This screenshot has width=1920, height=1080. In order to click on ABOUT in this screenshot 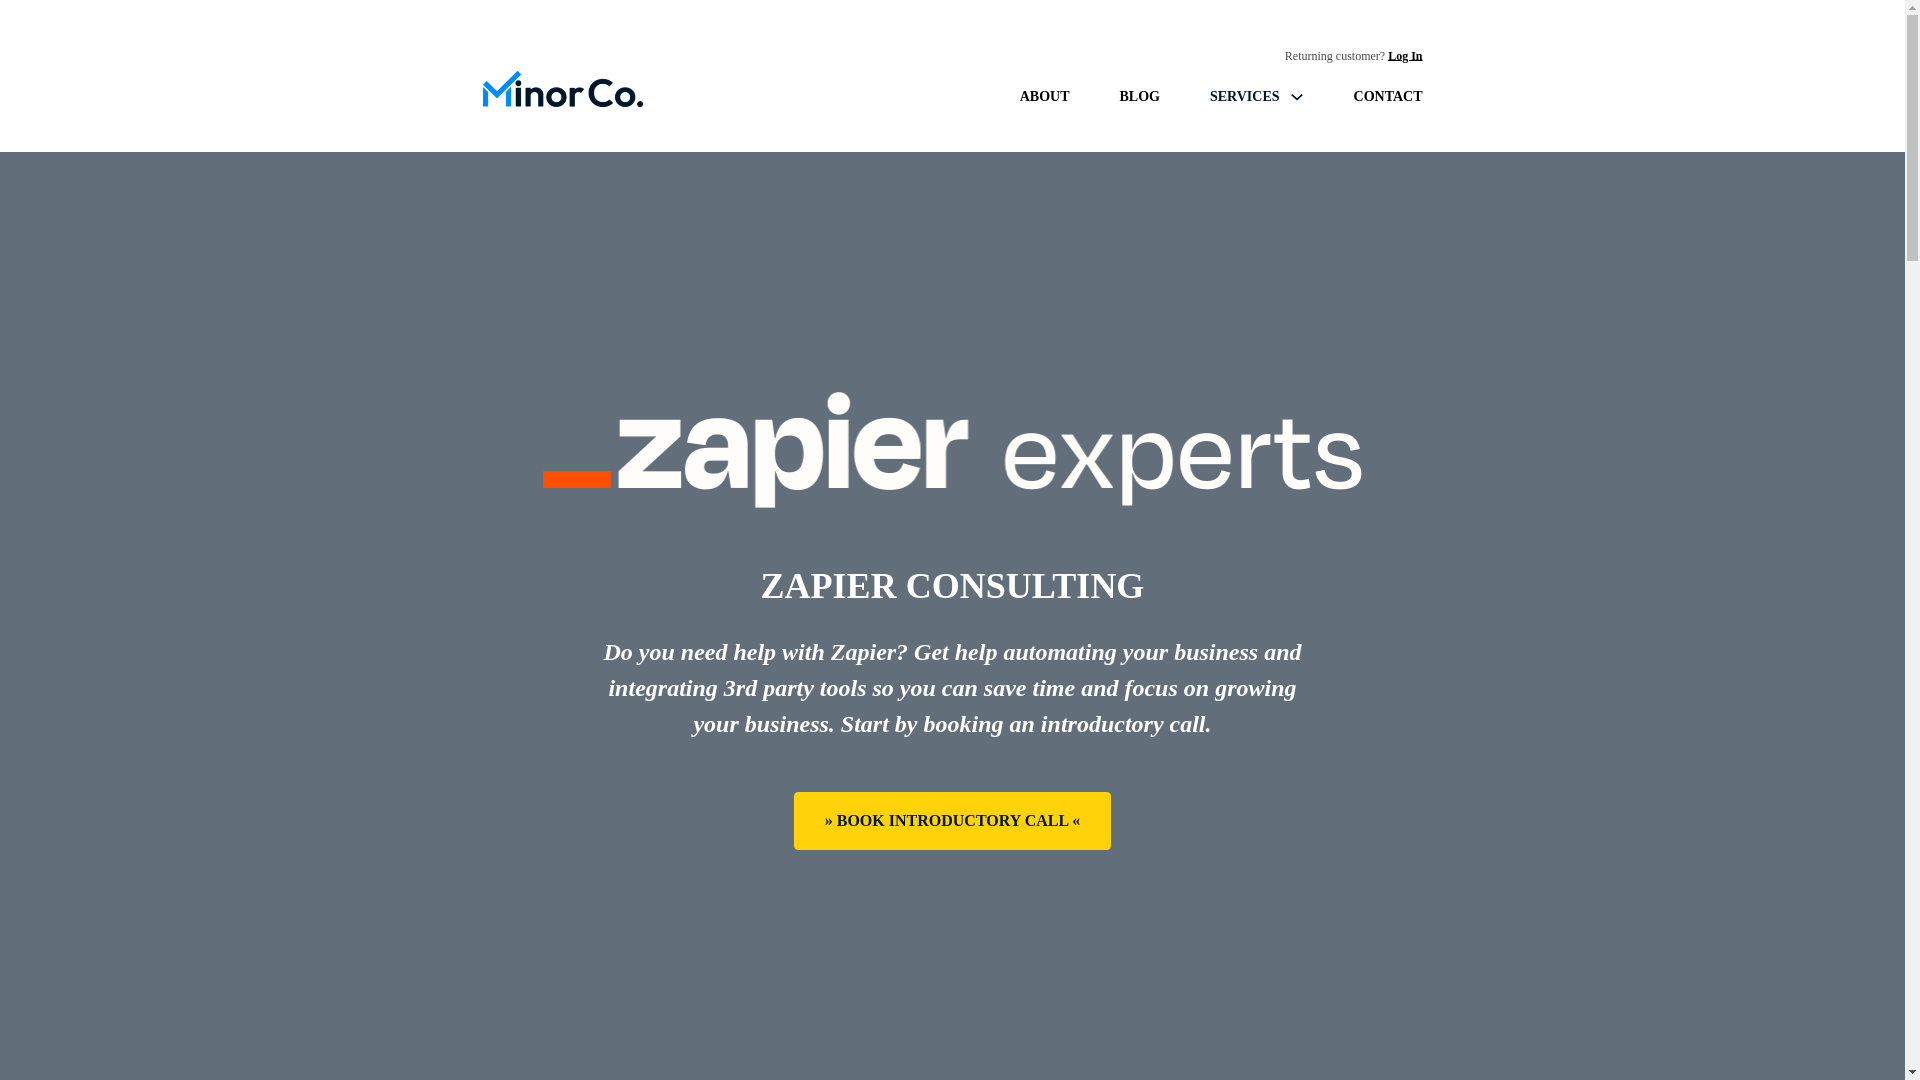, I will do `click(1044, 96)`.